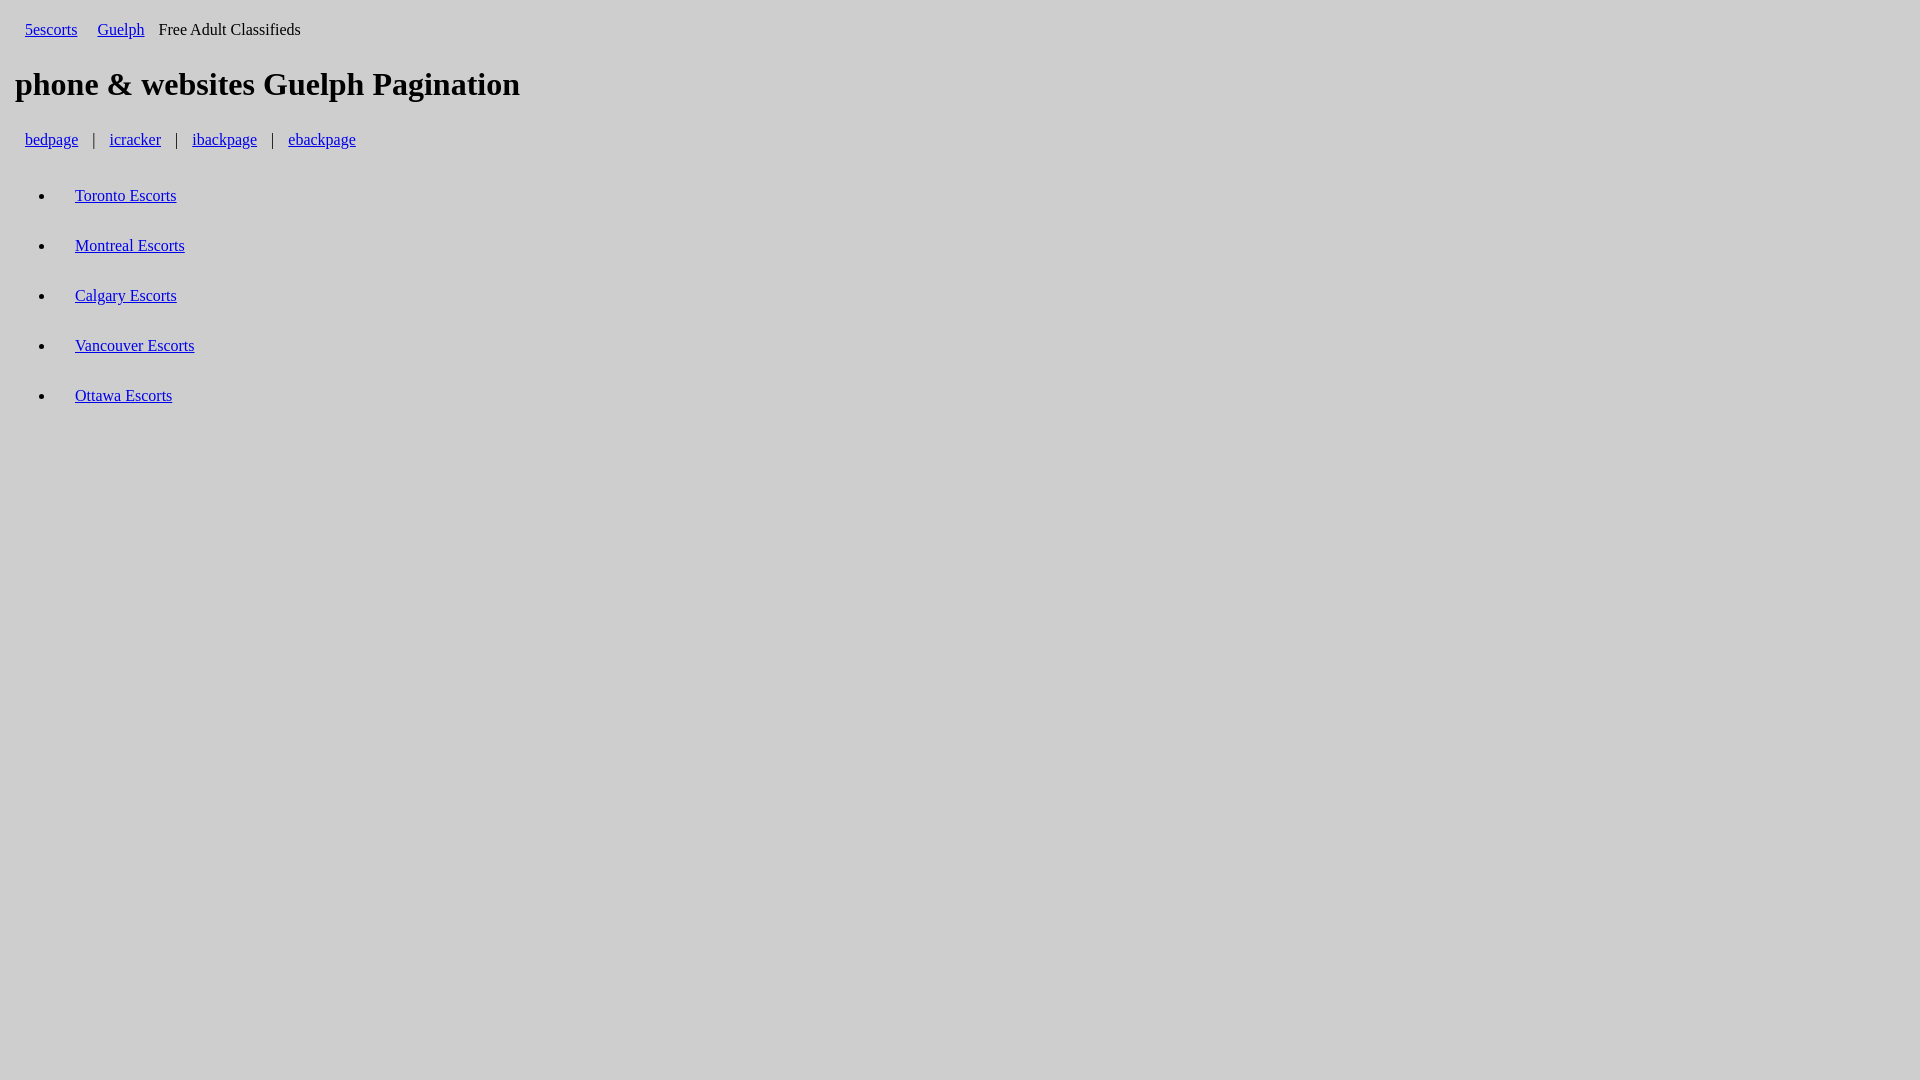  I want to click on Montreal Escorts, so click(130, 246).